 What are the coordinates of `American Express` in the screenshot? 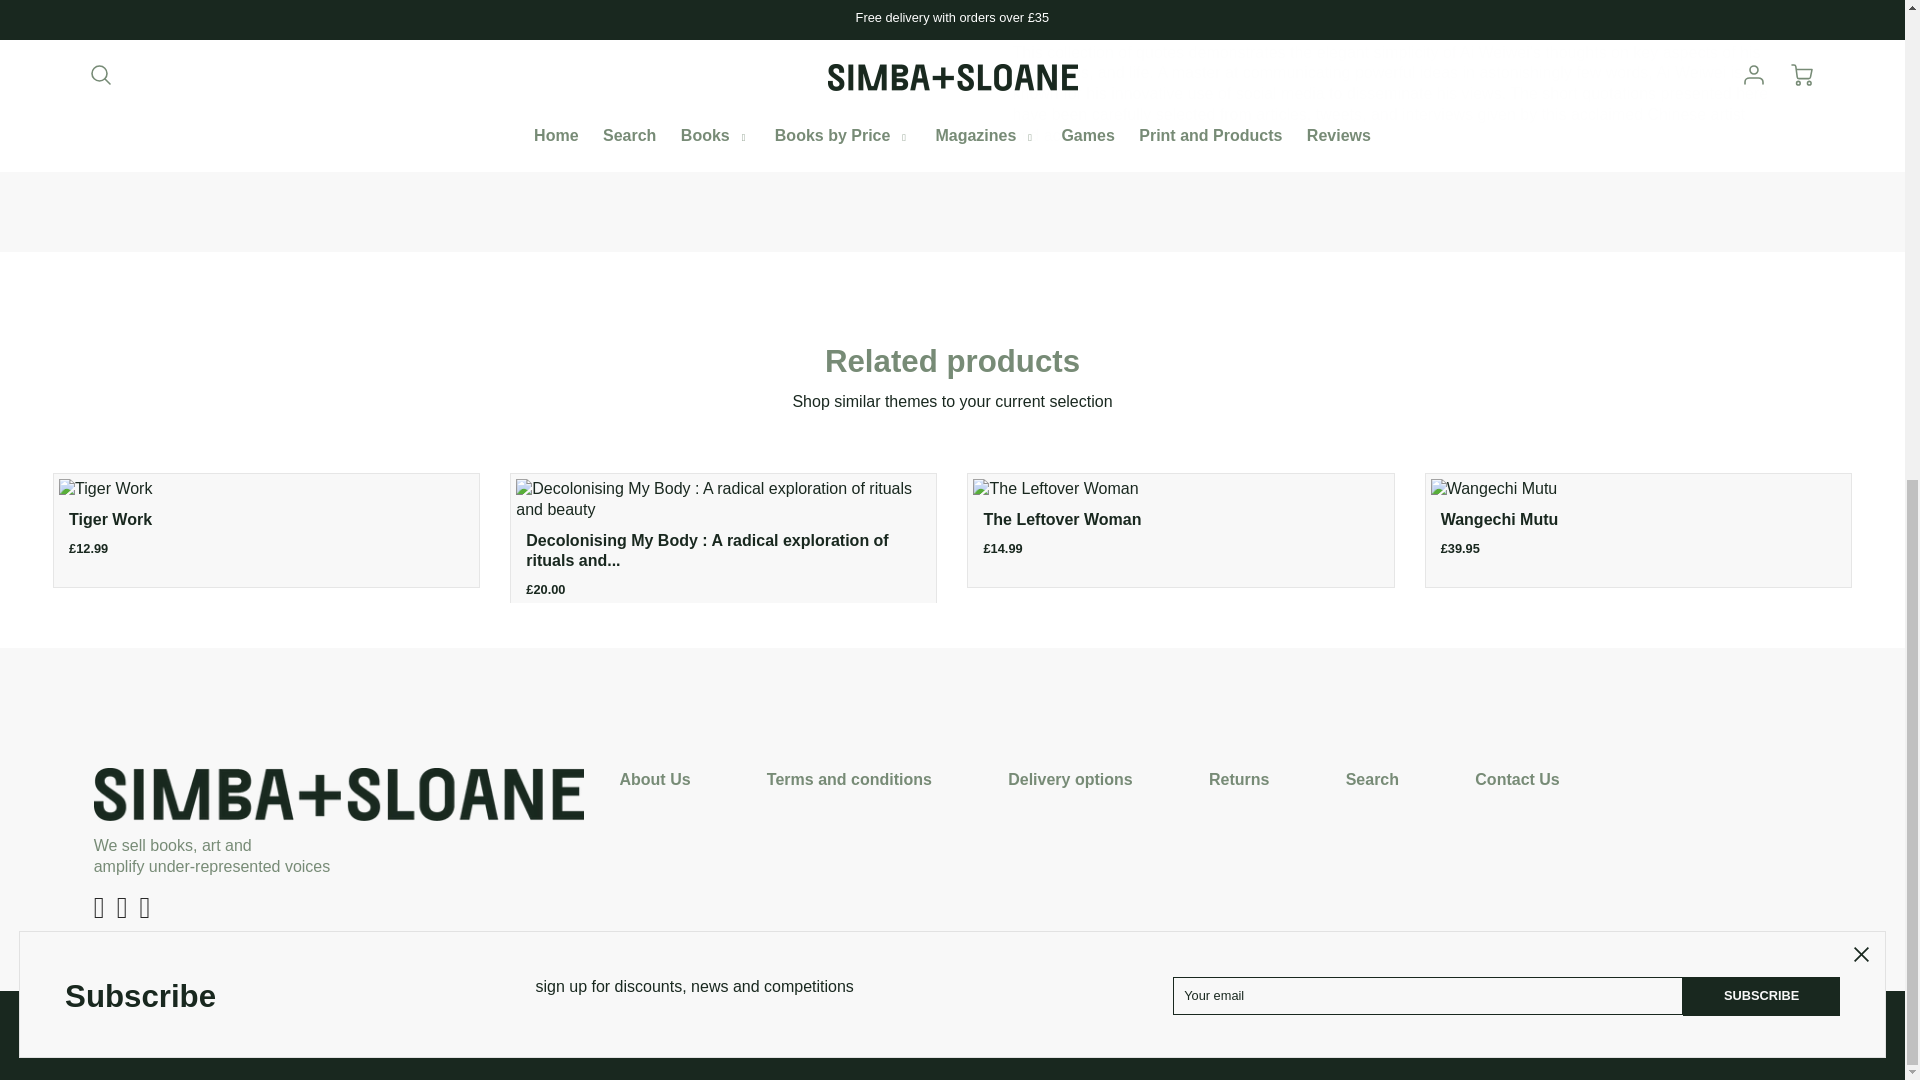 It's located at (825, 1032).